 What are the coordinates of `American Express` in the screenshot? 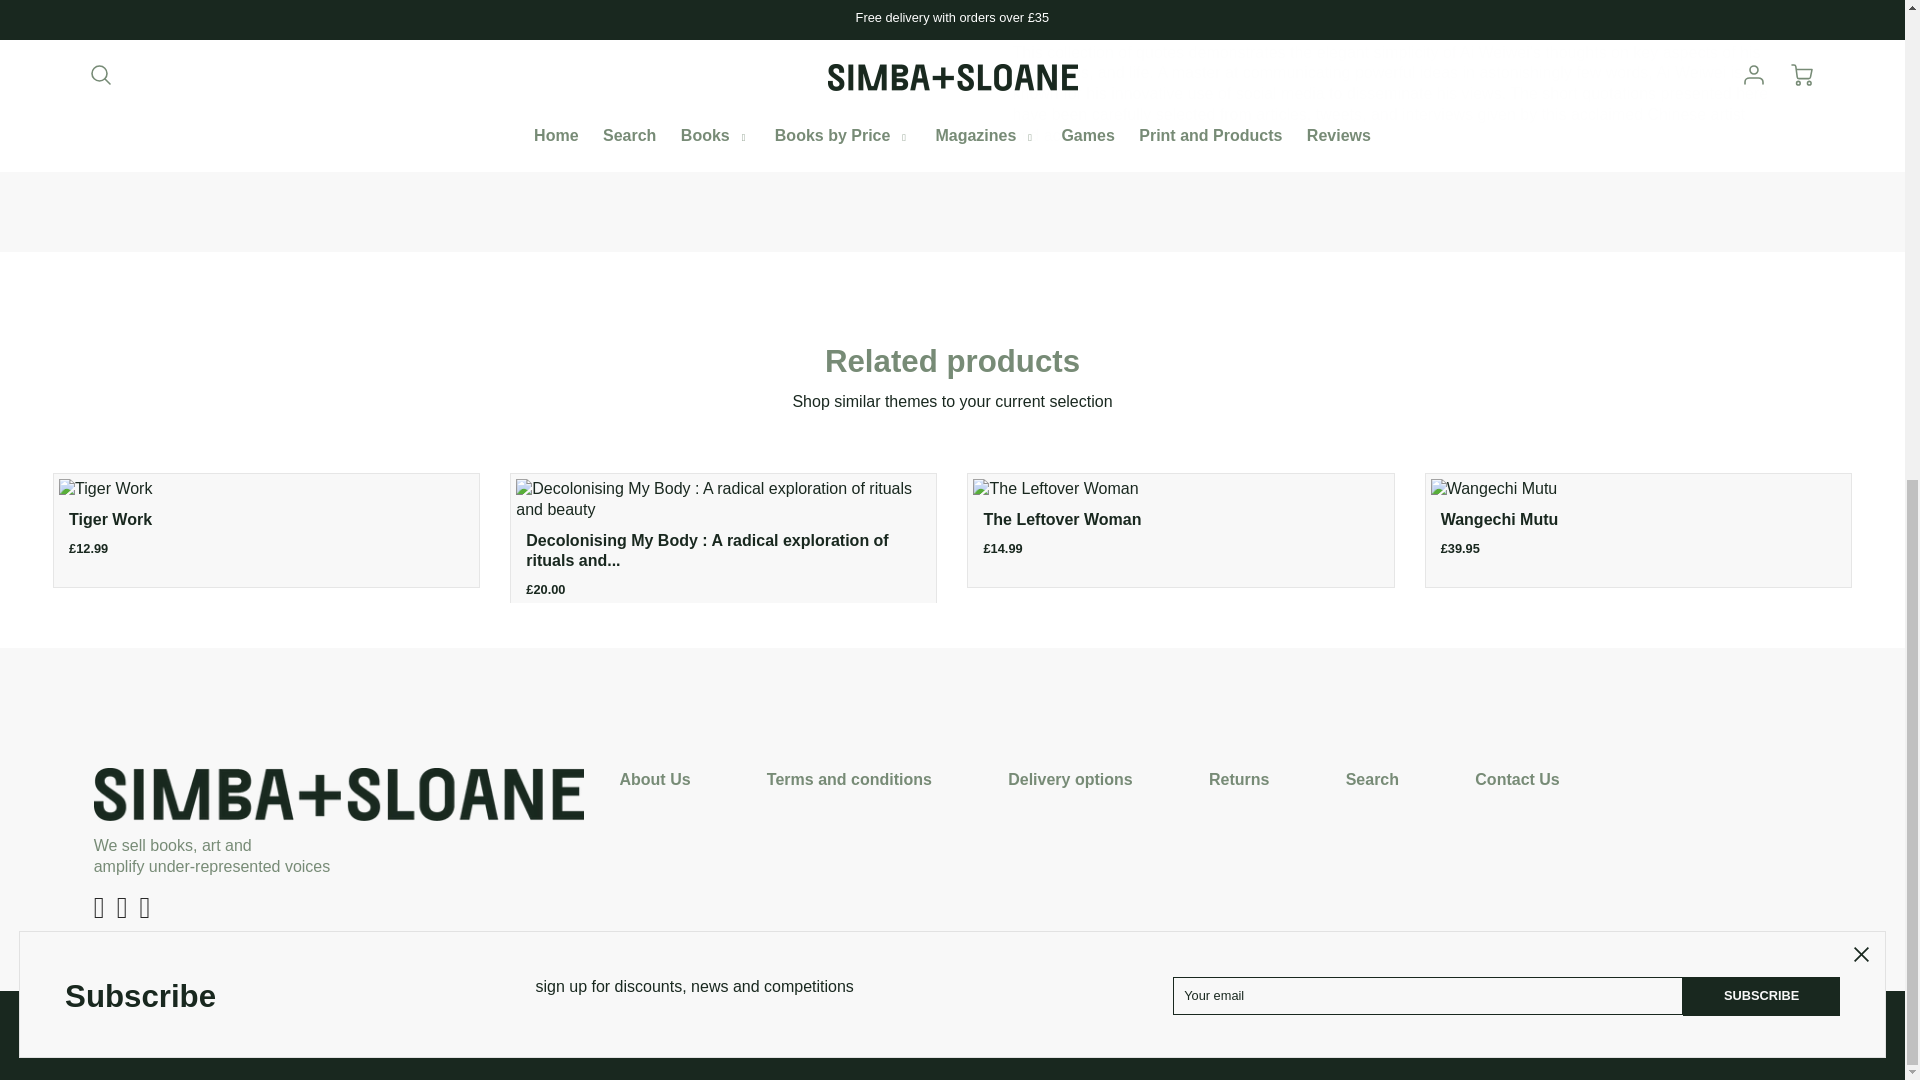 It's located at (825, 1032).